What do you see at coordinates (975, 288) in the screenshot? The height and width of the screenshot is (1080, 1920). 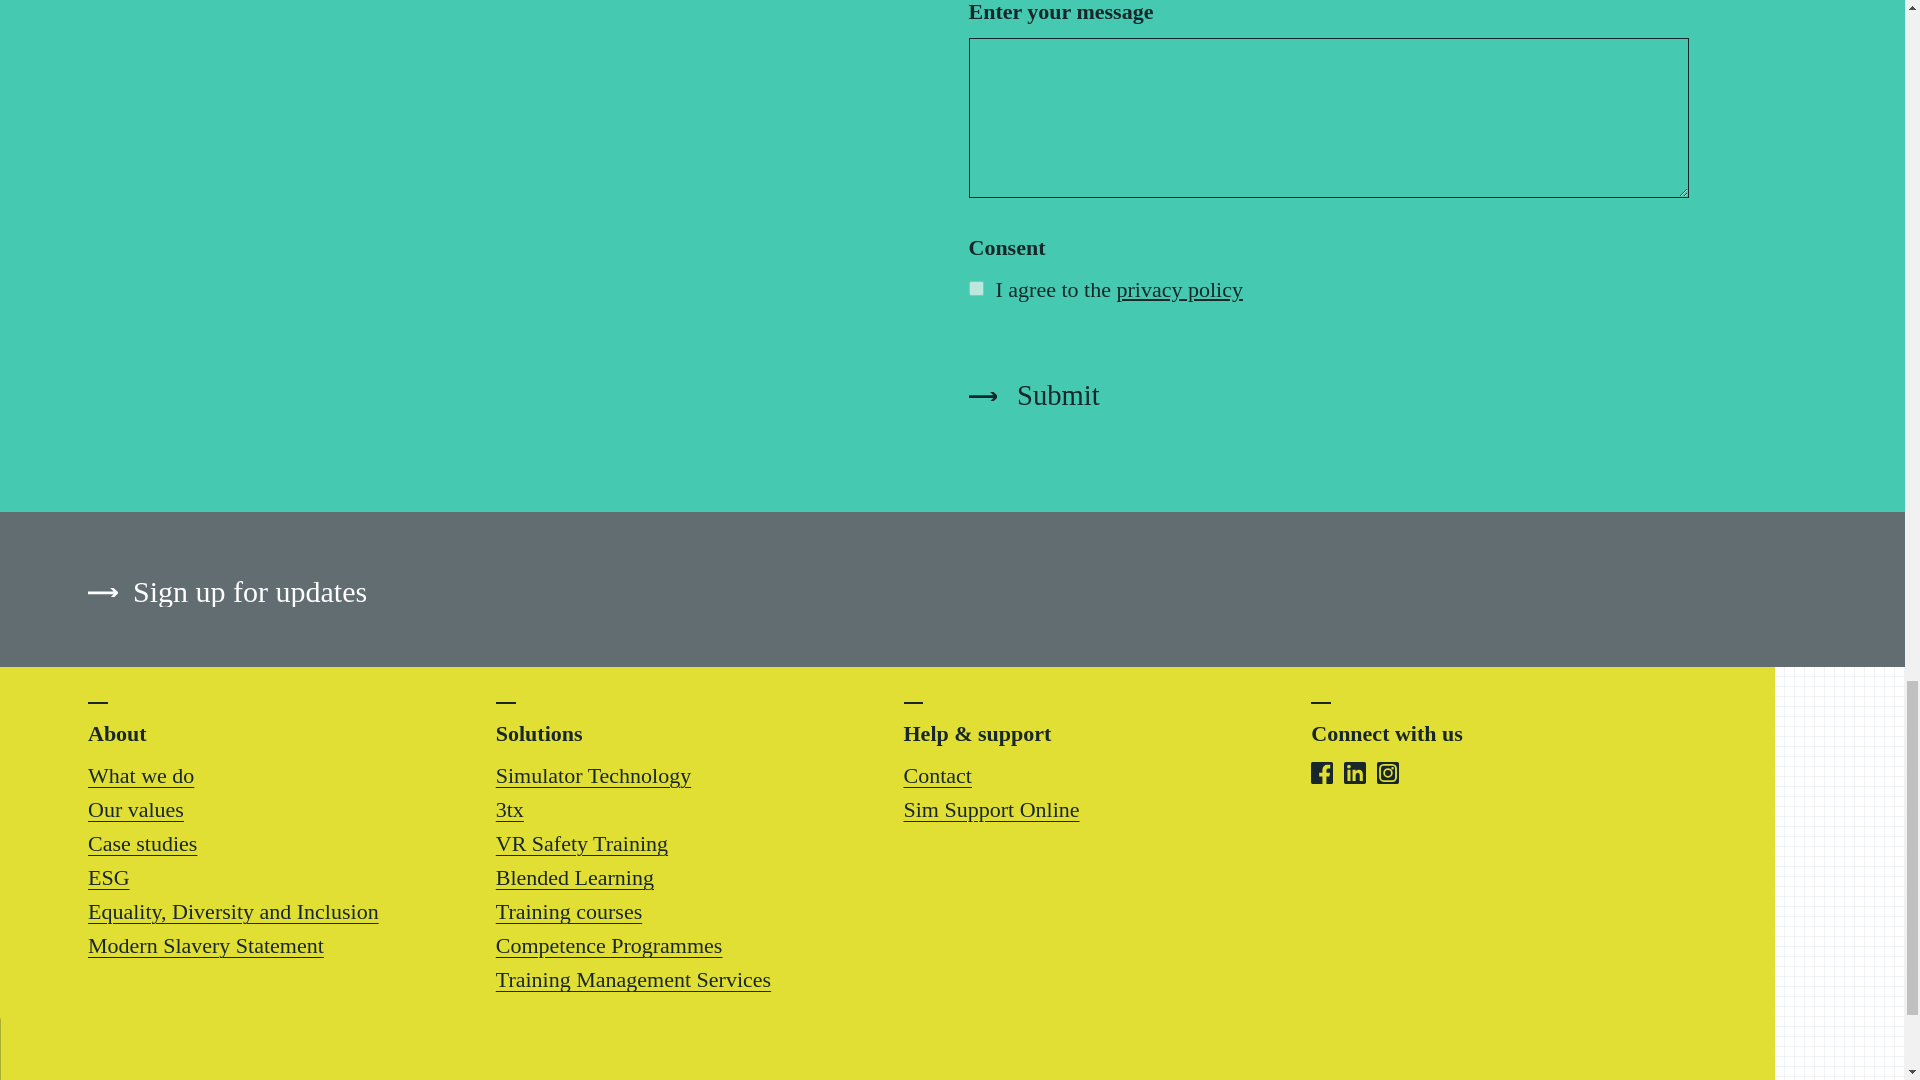 I see `1` at bounding box center [975, 288].